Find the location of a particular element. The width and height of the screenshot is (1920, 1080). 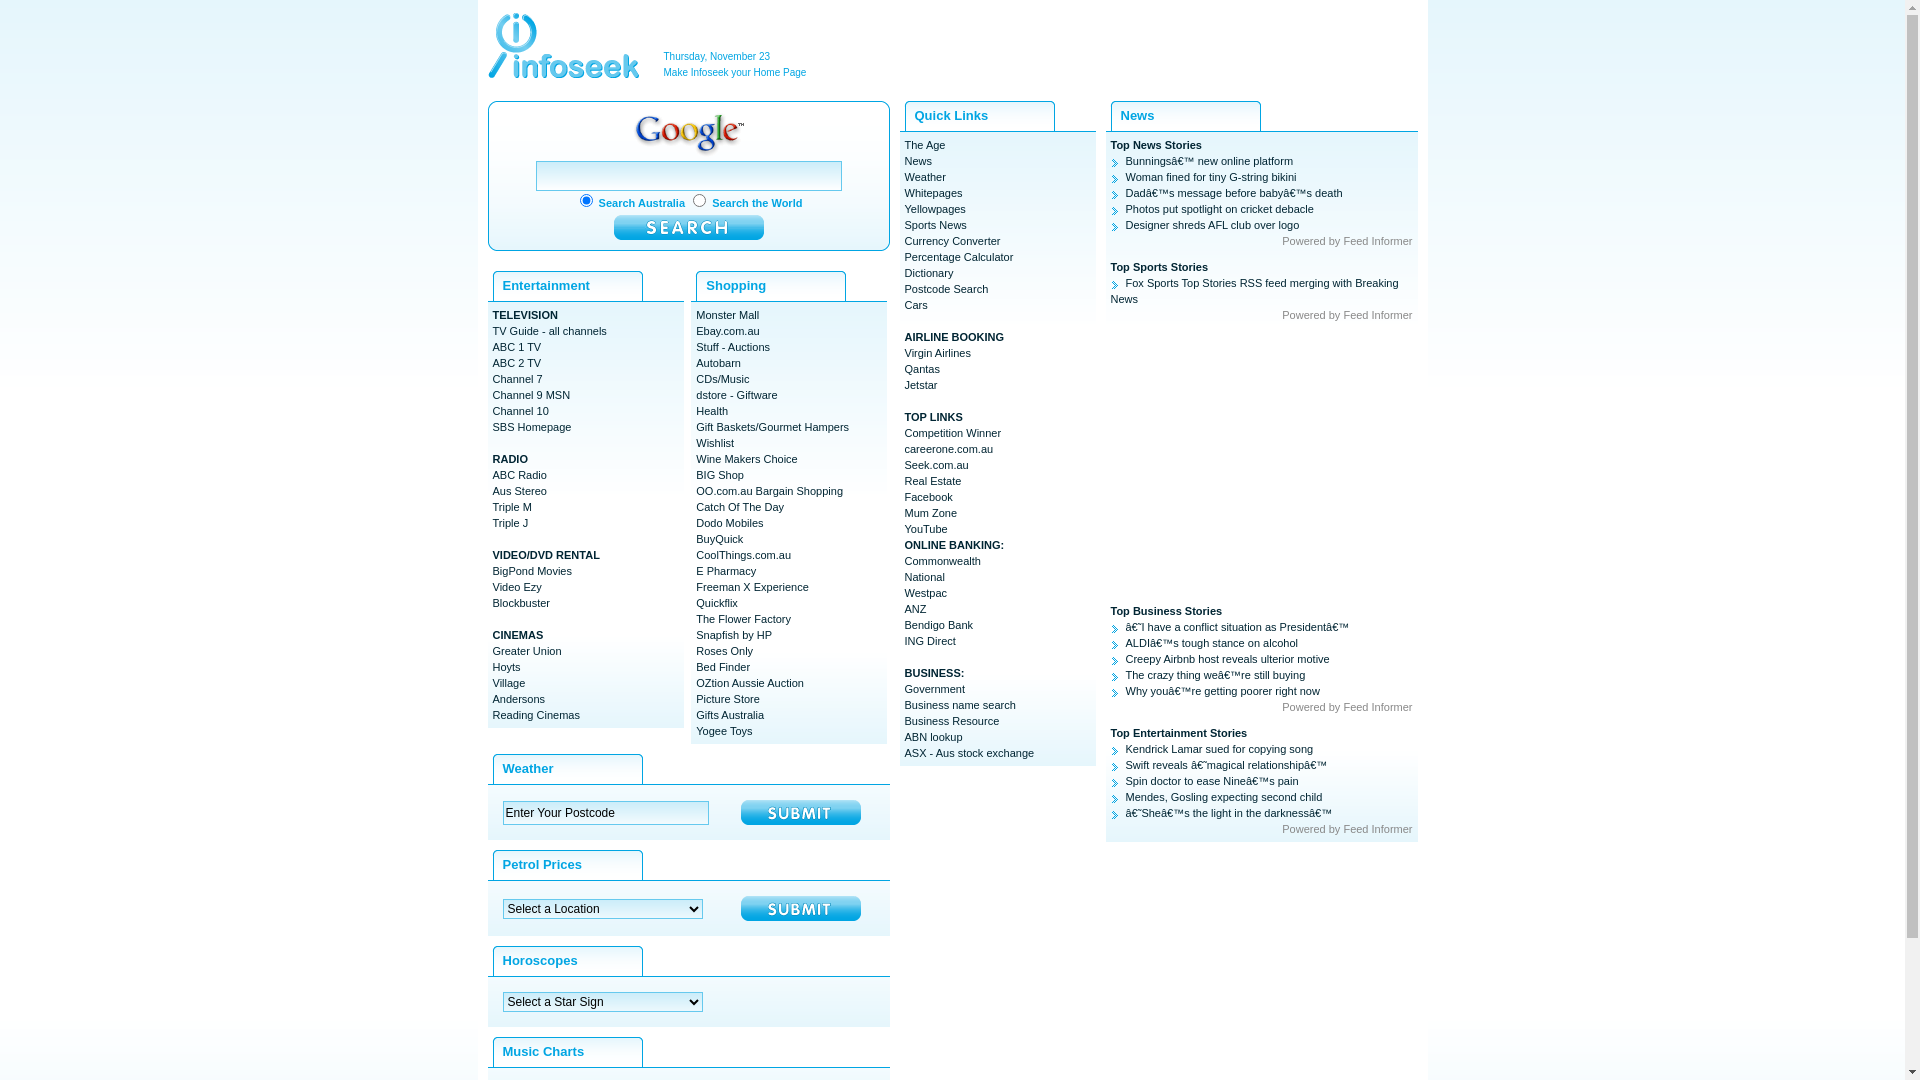

OZtion Aussie Auction is located at coordinates (750, 683).